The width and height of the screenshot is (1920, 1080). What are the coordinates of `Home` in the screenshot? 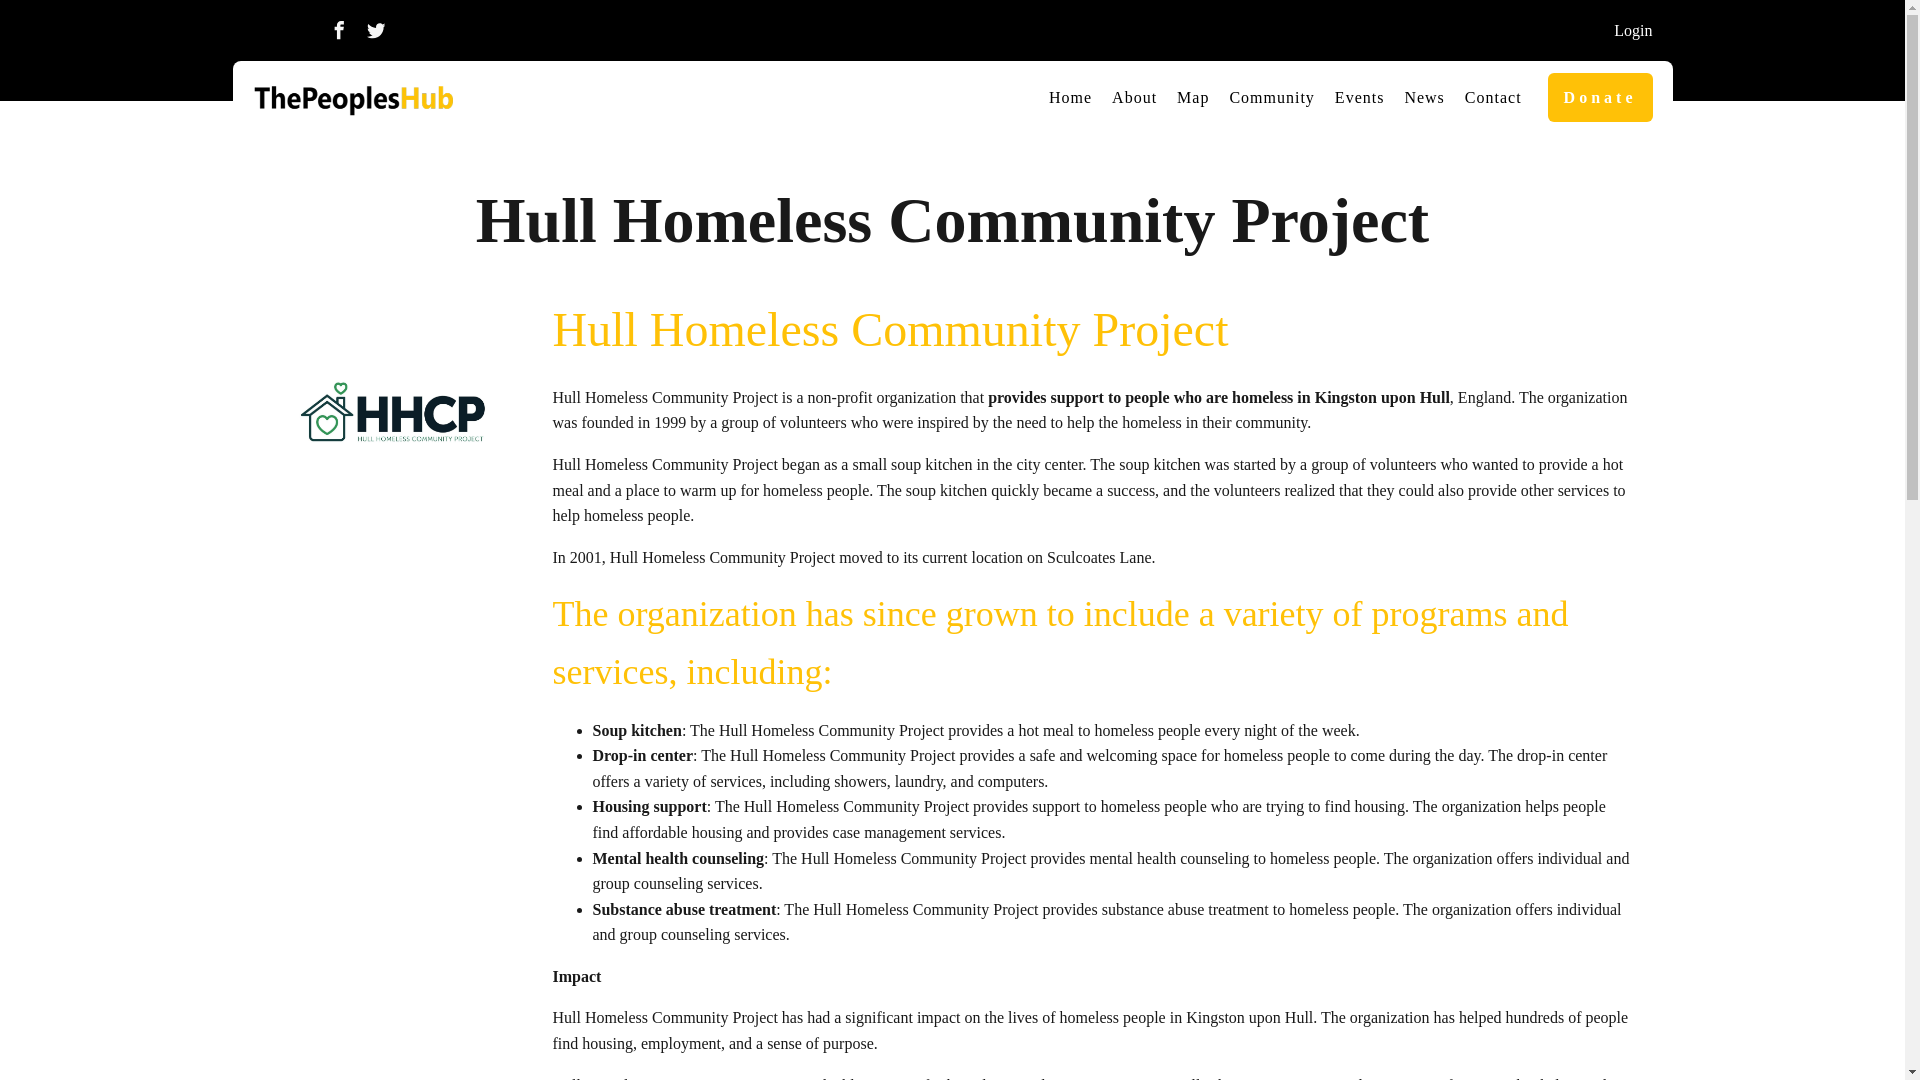 It's located at (1070, 98).